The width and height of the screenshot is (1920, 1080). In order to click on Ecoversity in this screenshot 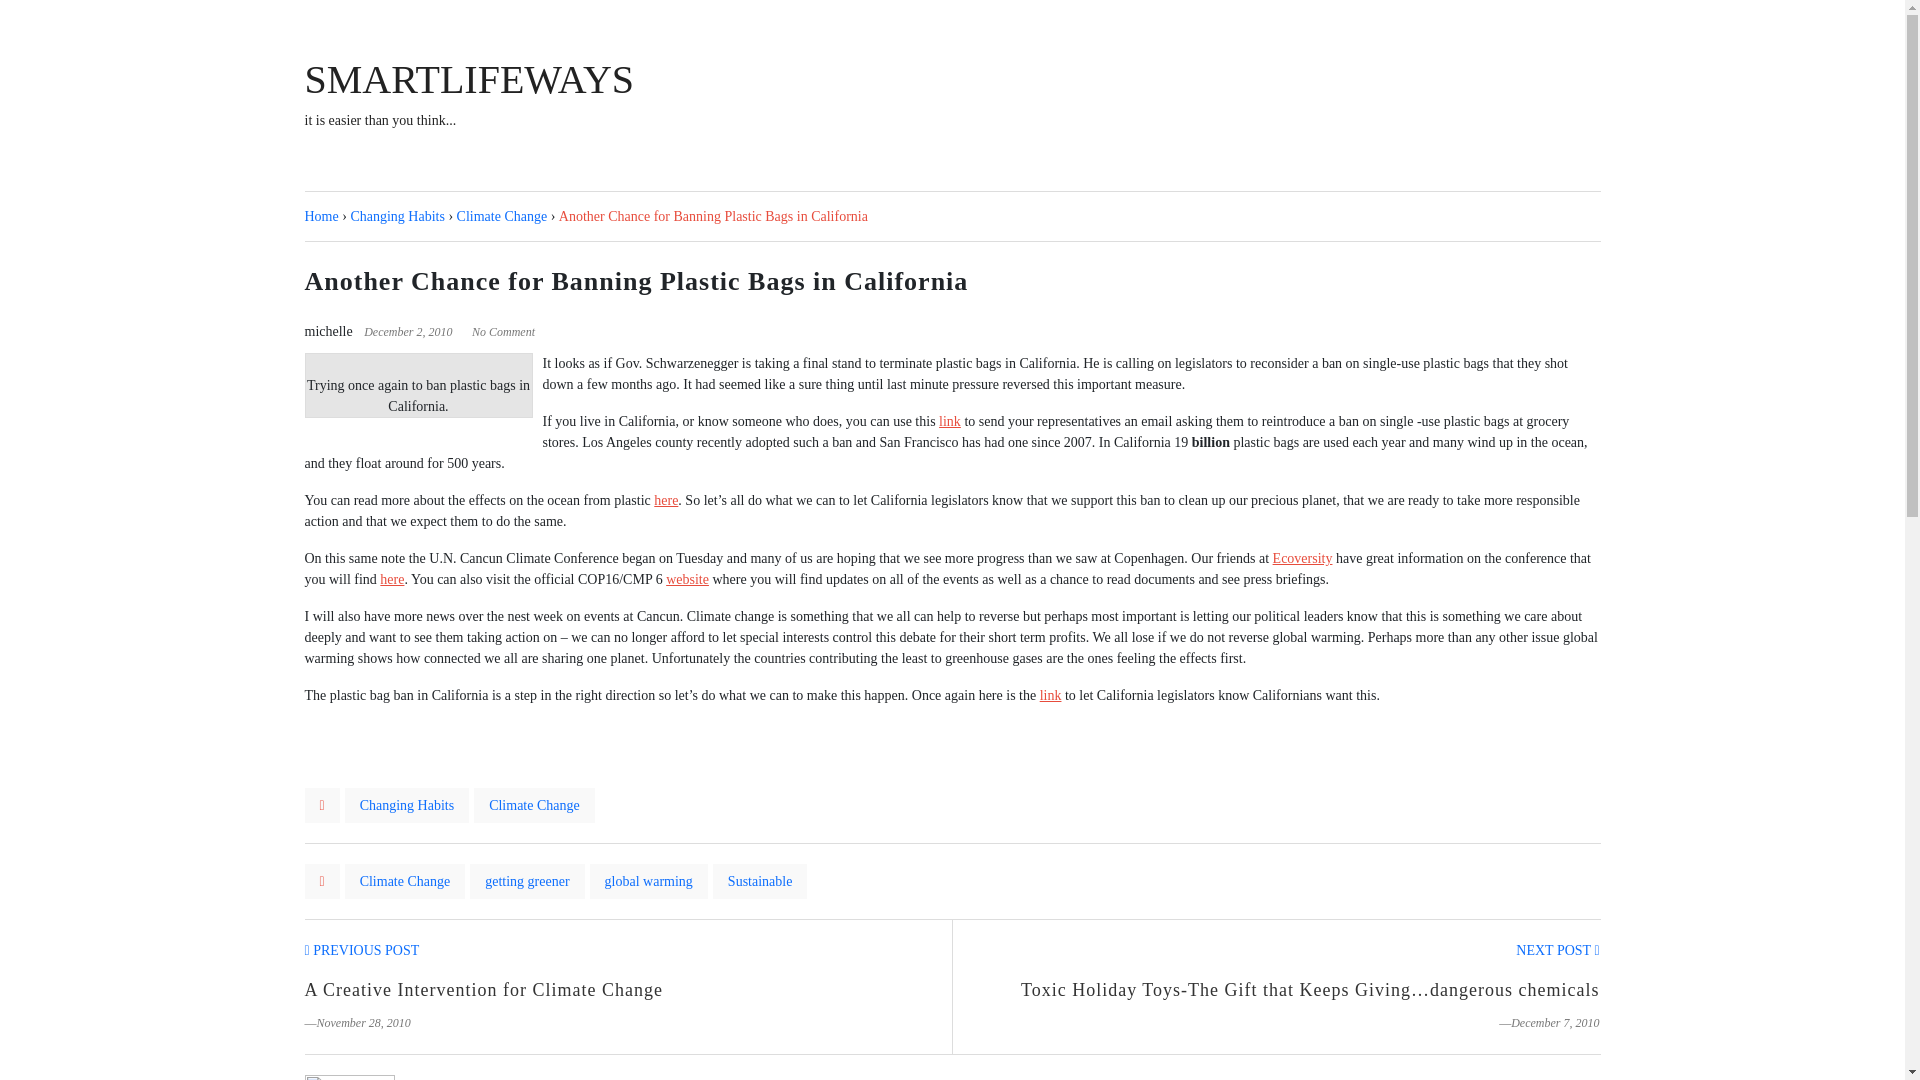, I will do `click(1302, 558)`.